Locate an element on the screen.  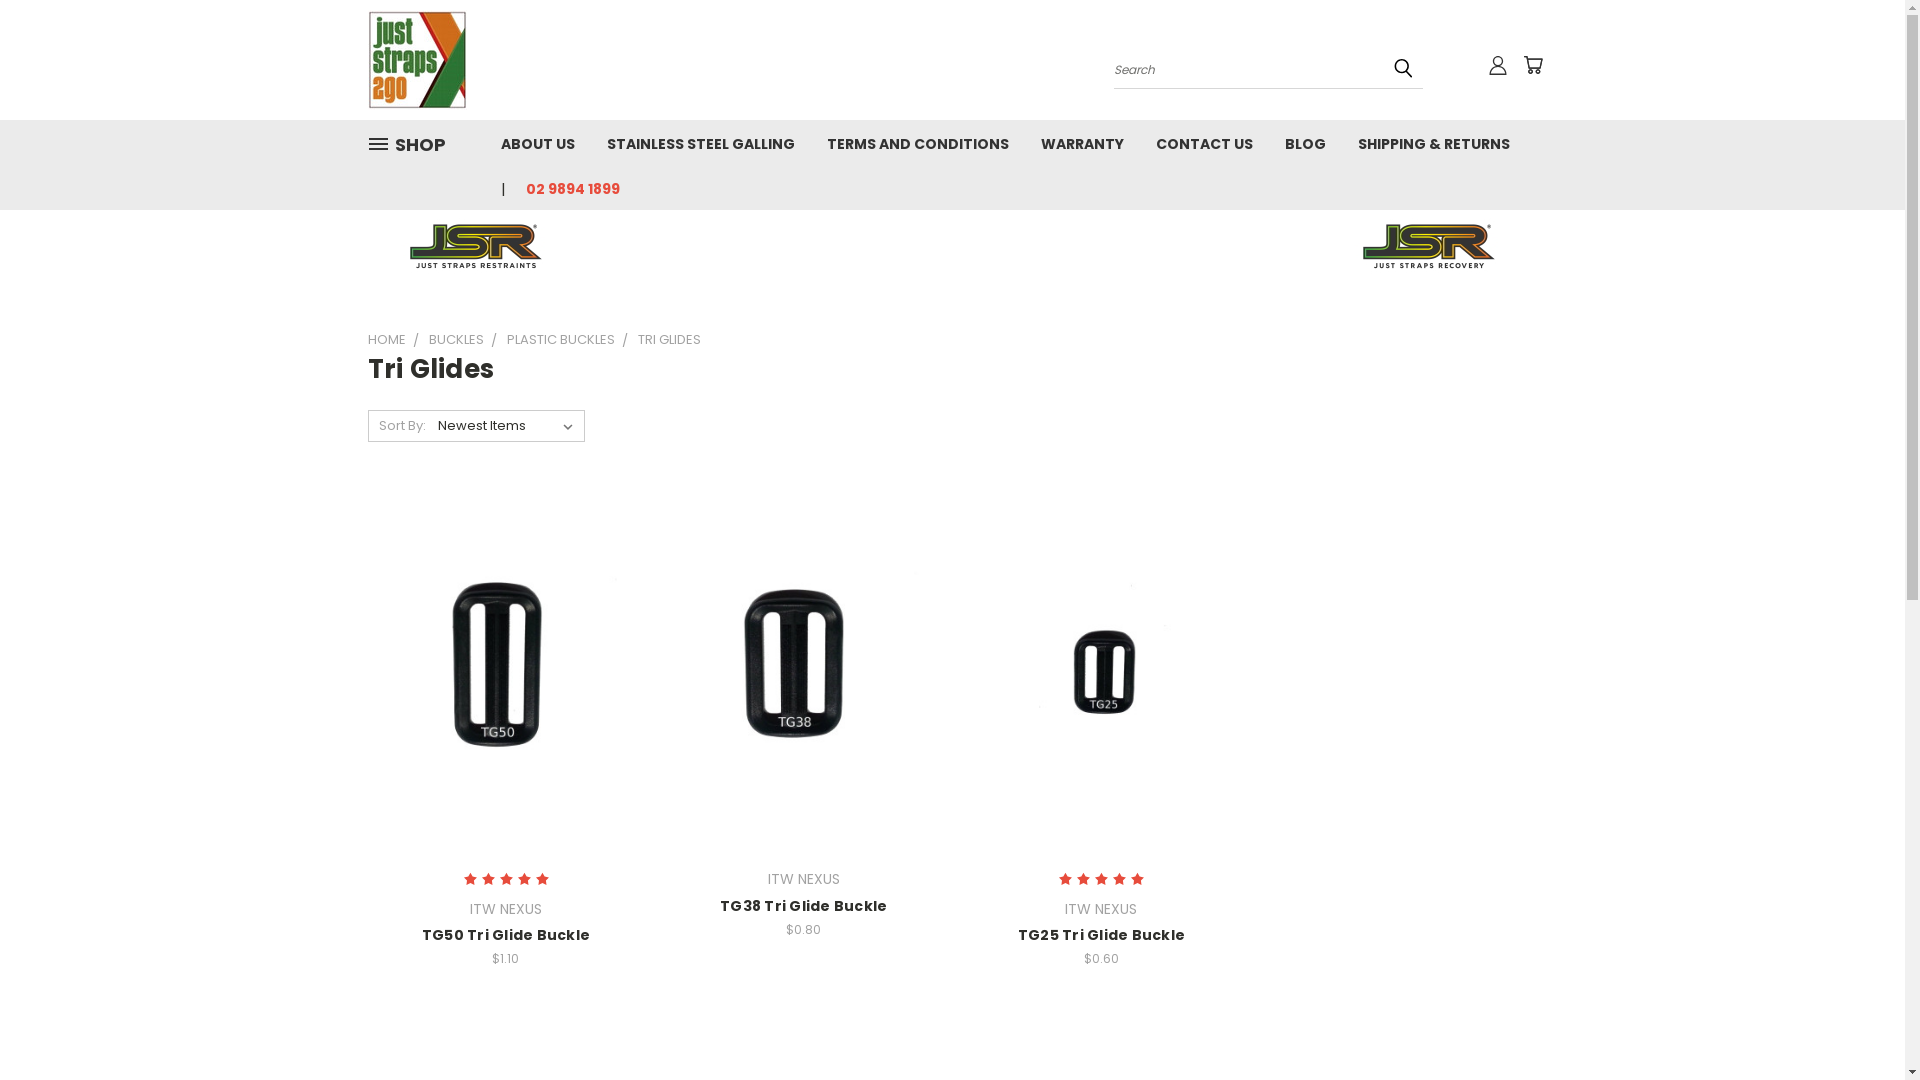
JustStraps2go is located at coordinates (418, 60).